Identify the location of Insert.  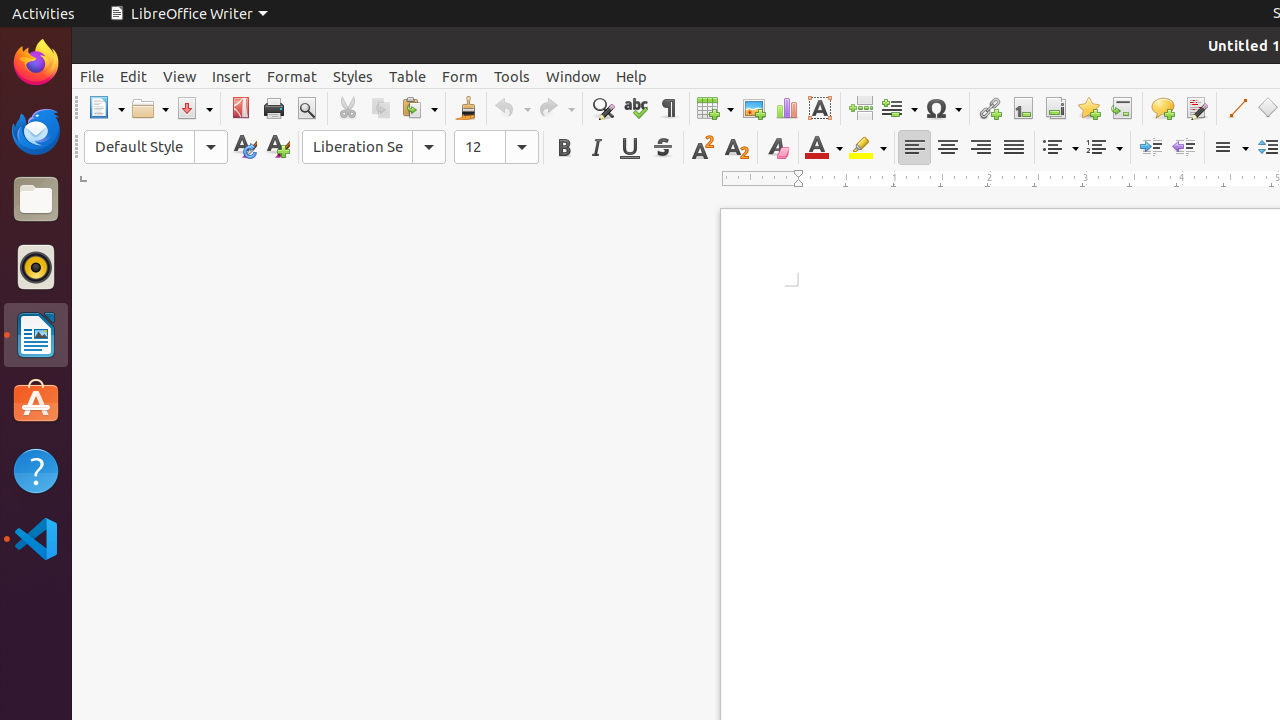
(232, 76).